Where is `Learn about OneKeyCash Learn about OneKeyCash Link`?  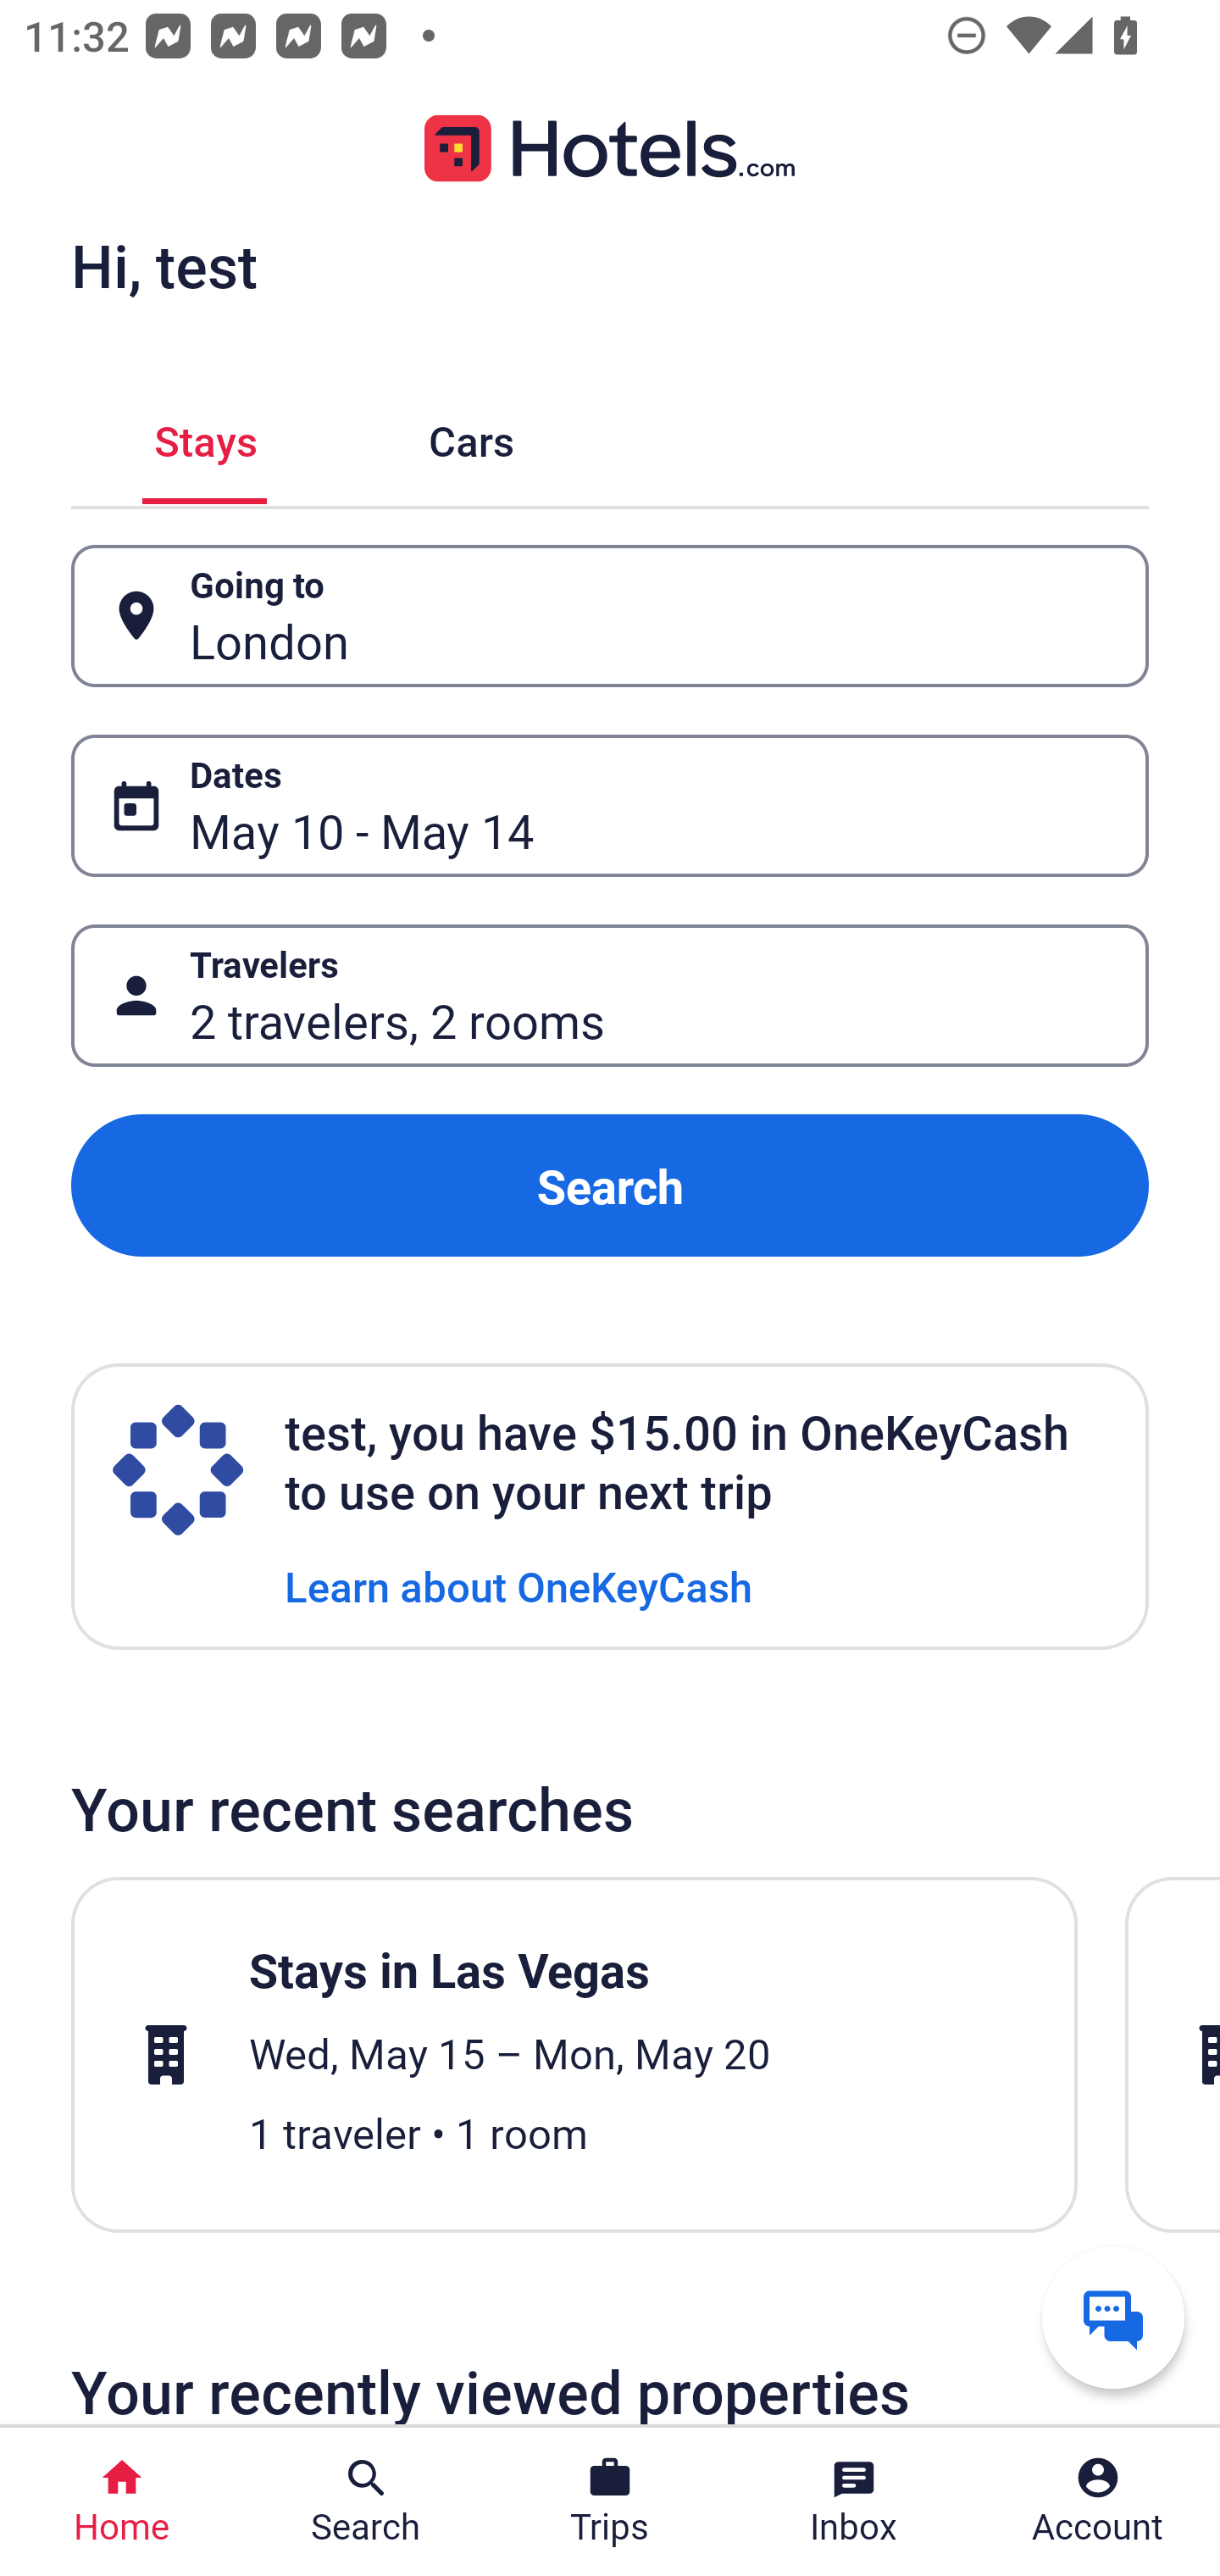
Learn about OneKeyCash Learn about OneKeyCash Link is located at coordinates (518, 1585).